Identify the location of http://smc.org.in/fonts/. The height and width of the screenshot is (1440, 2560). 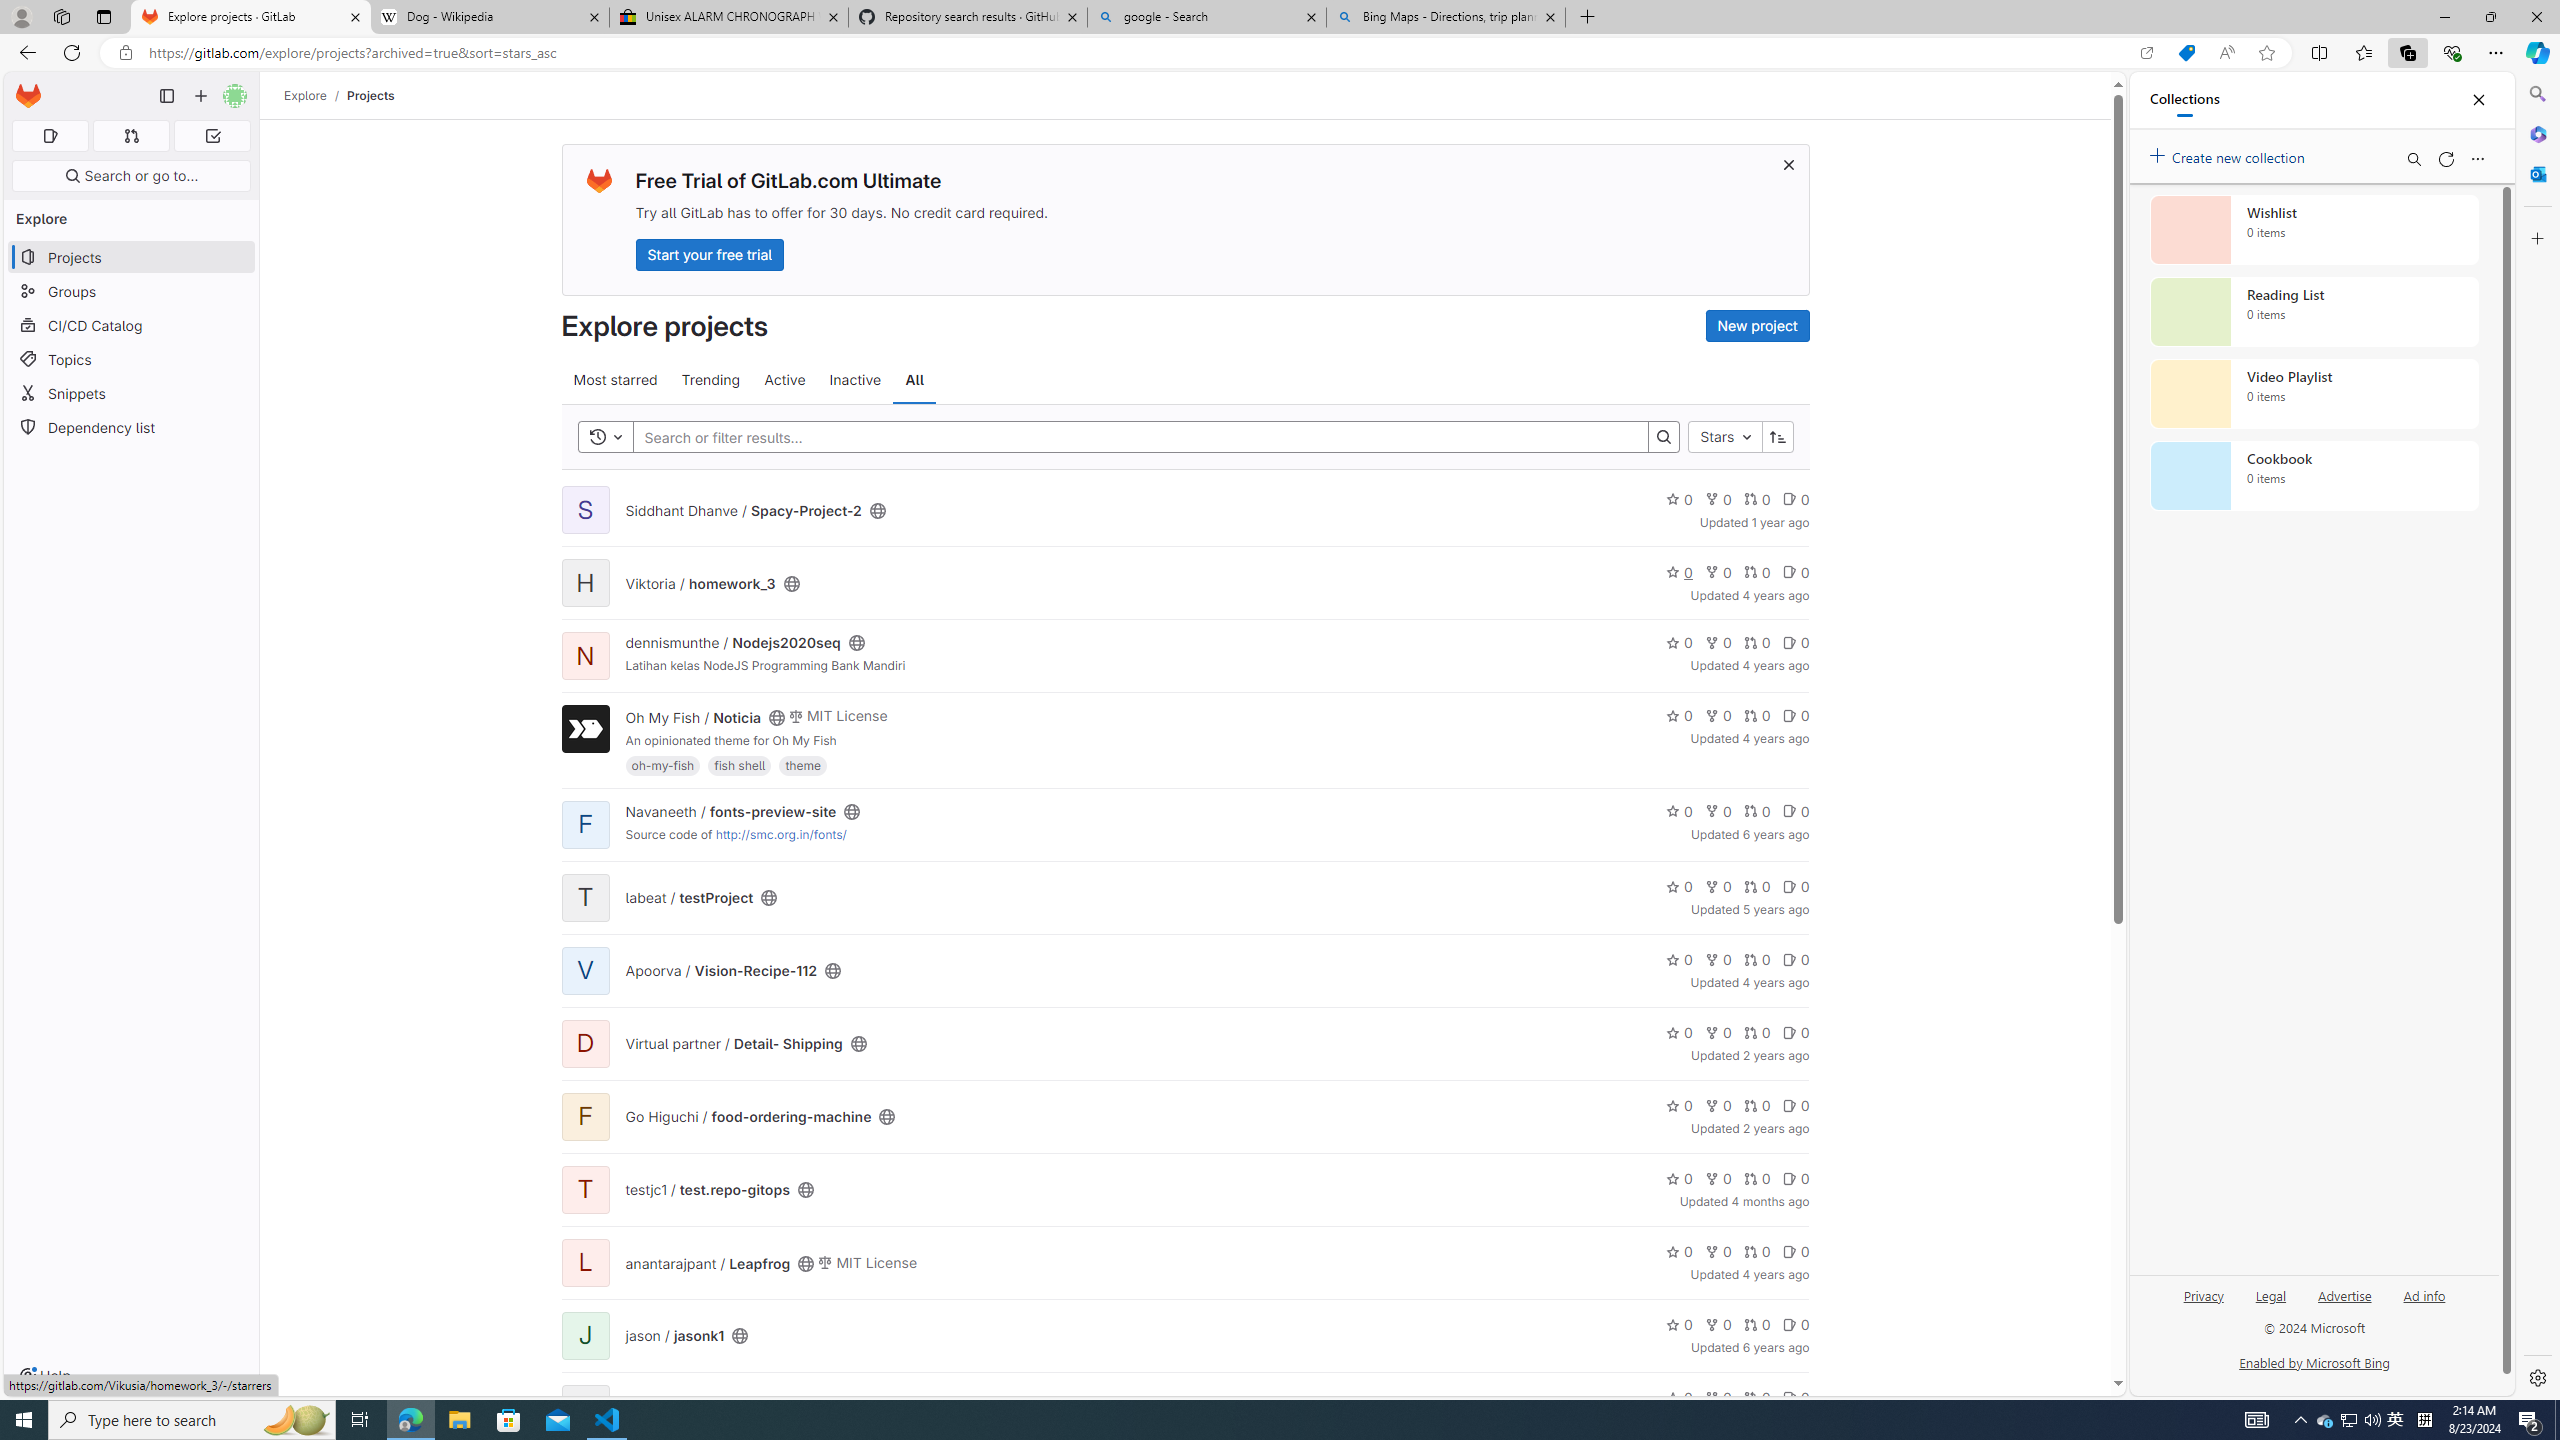
(780, 834).